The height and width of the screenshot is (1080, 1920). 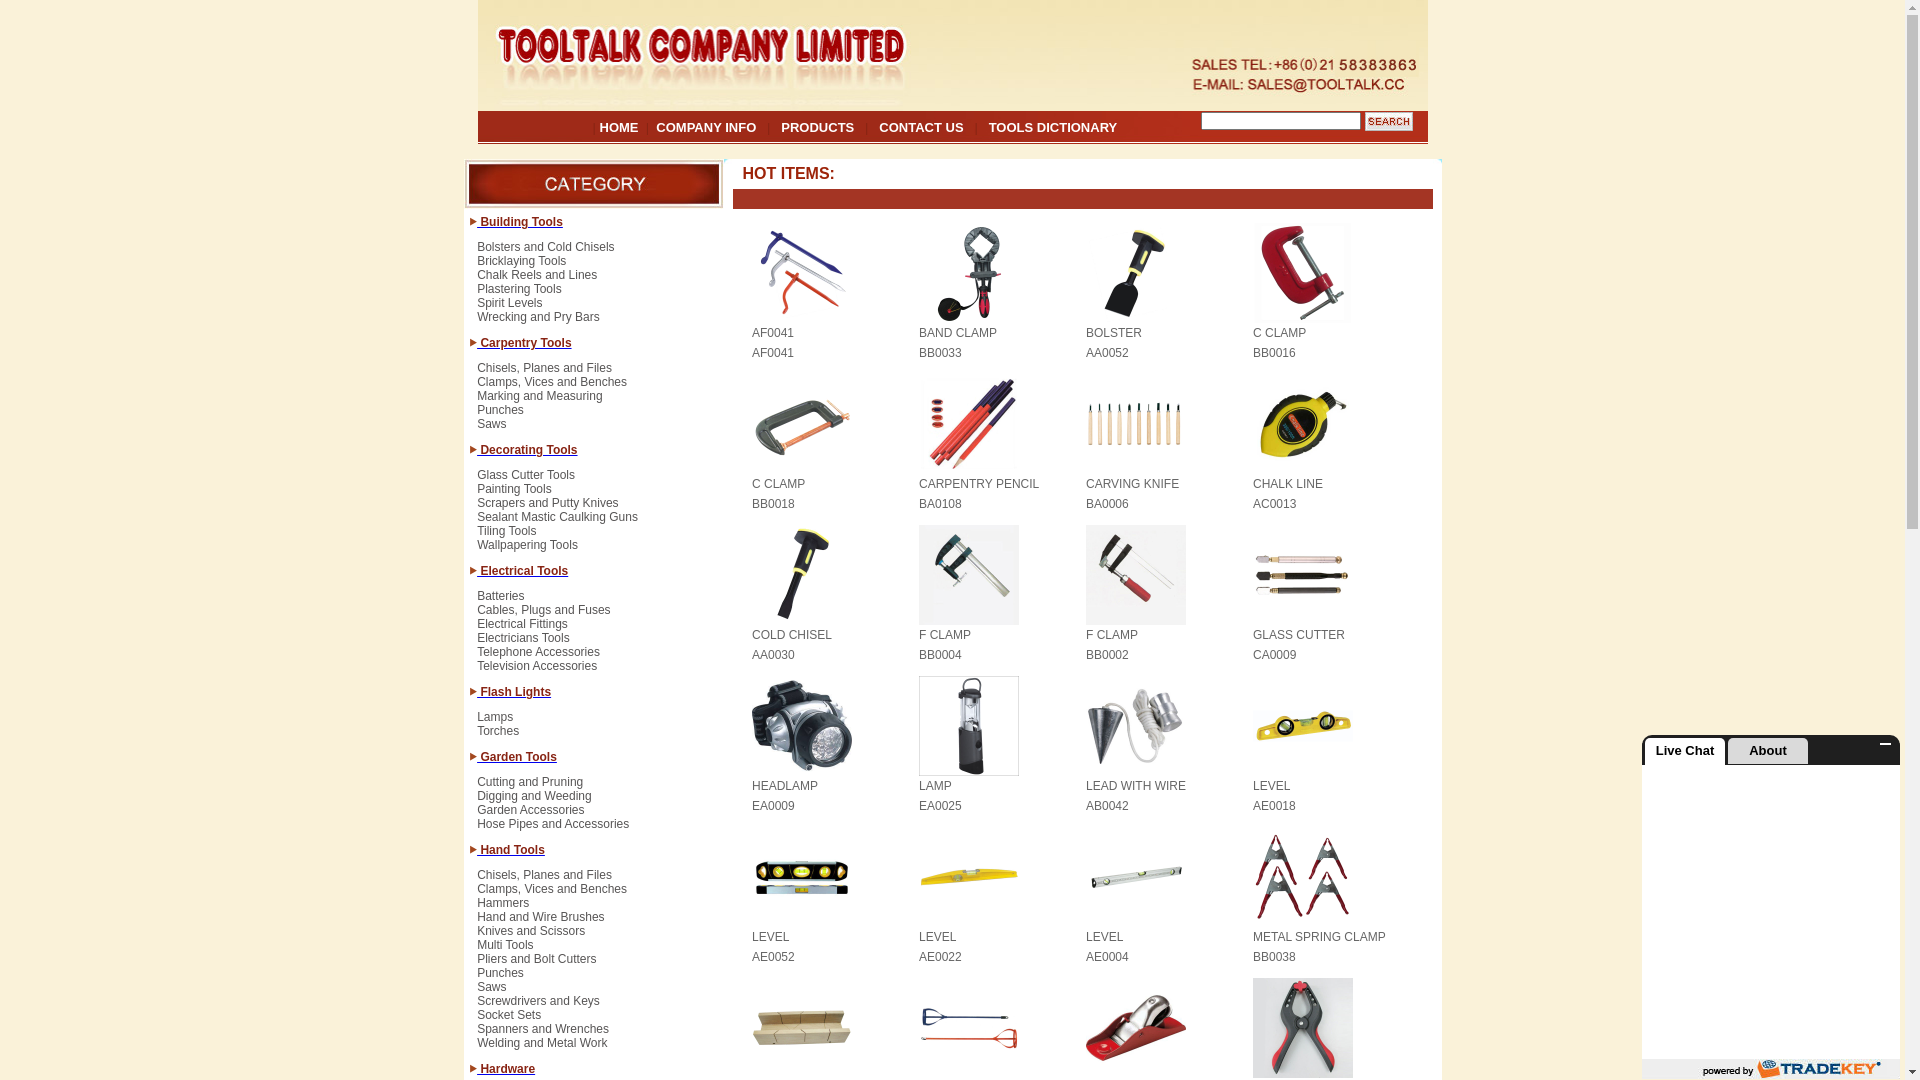 What do you see at coordinates (492, 994) in the screenshot?
I see `Saws` at bounding box center [492, 994].